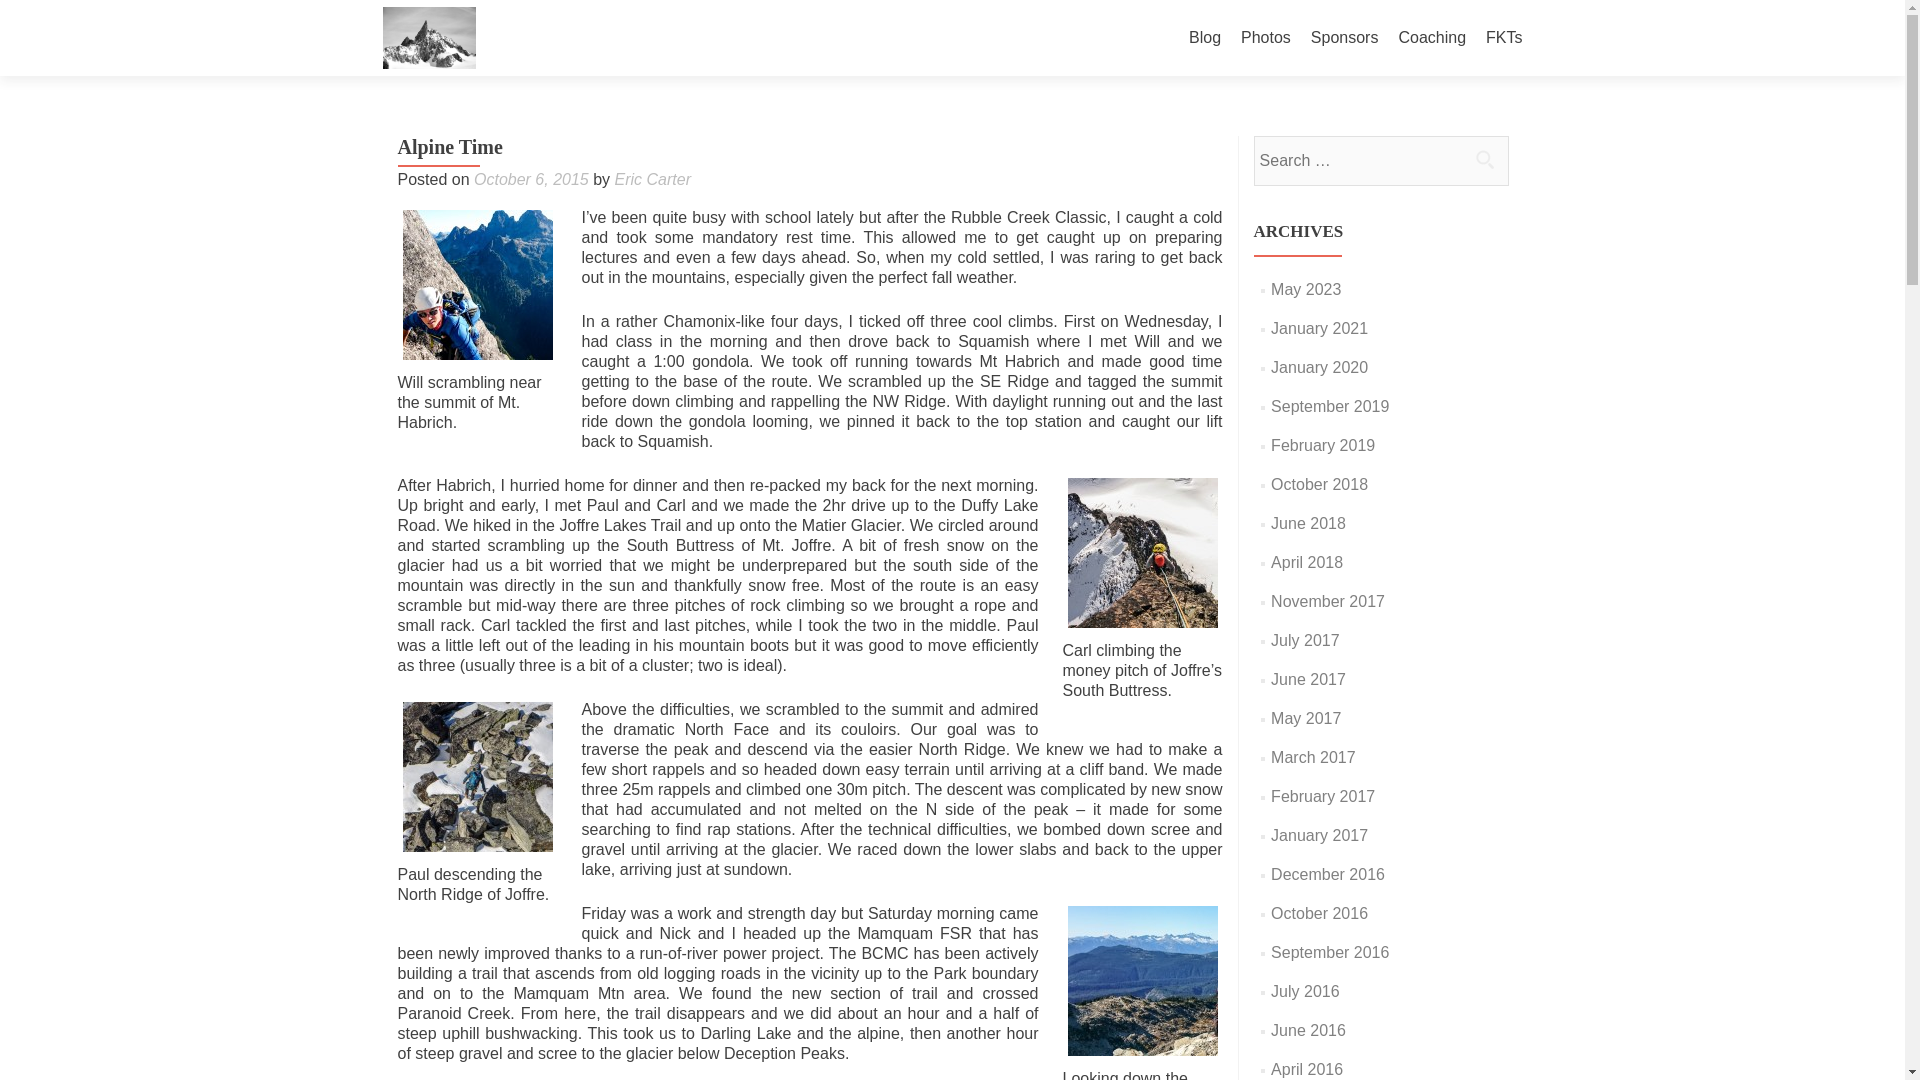 This screenshot has width=1920, height=1080. What do you see at coordinates (1344, 38) in the screenshot?
I see `Sponsors` at bounding box center [1344, 38].